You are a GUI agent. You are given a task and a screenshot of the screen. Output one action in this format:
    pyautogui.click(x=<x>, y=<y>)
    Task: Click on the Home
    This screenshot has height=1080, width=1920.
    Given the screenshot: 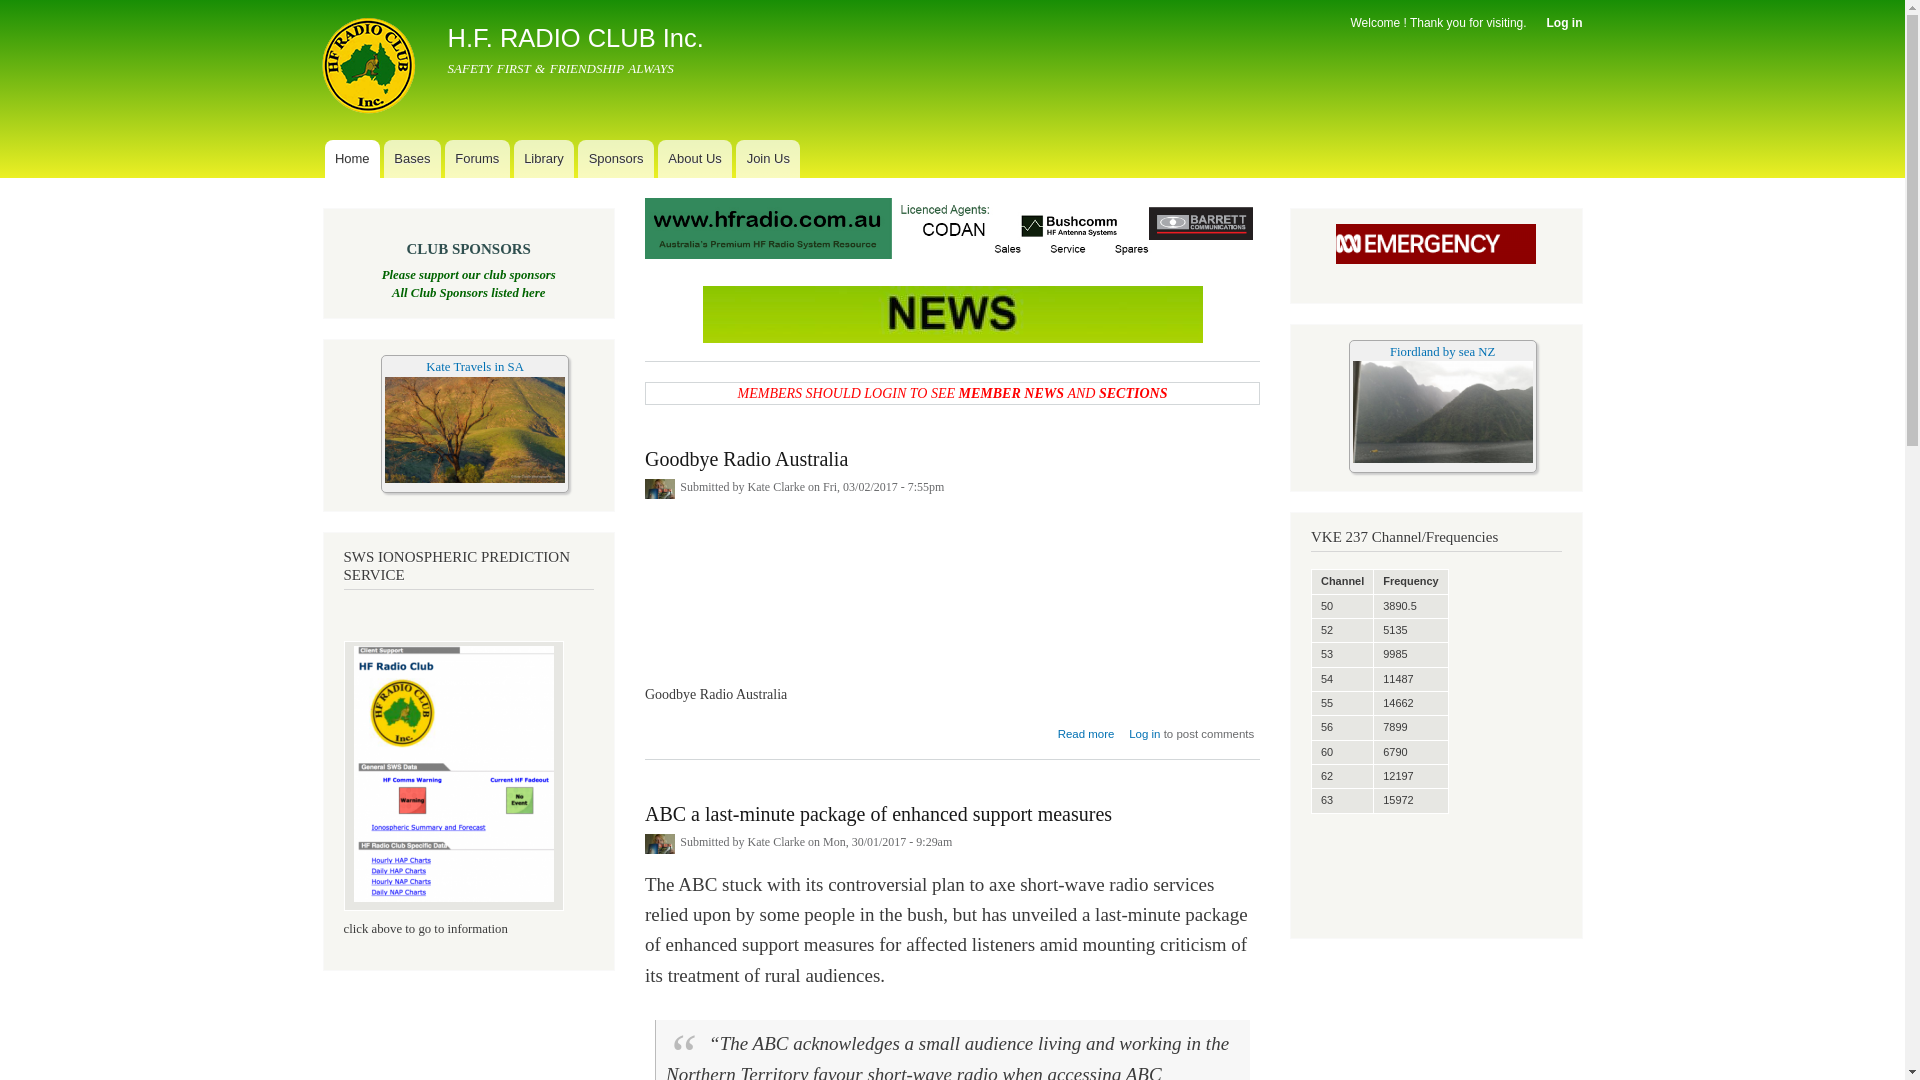 What is the action you would take?
    pyautogui.click(x=352, y=159)
    